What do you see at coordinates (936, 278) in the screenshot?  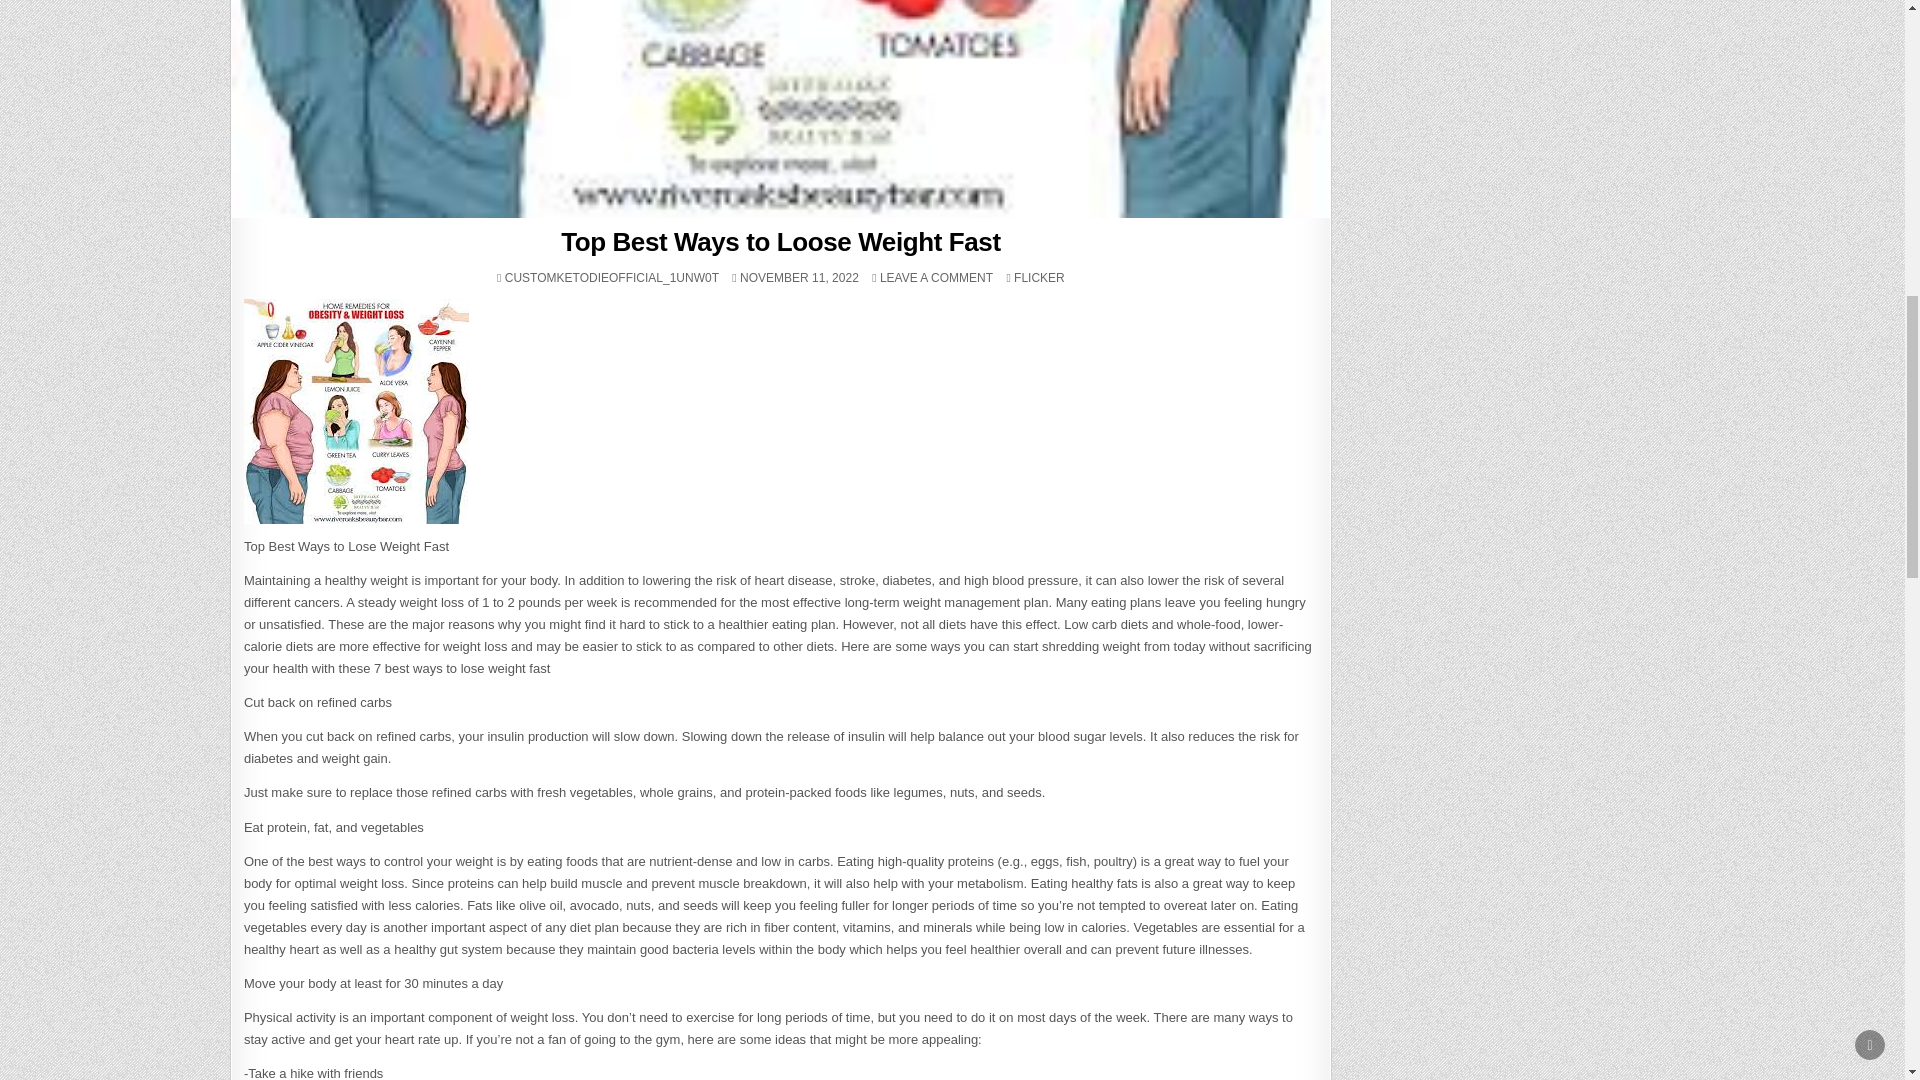 I see `Permanent Link to Top Best Ways to Loose Weight Fast` at bounding box center [936, 278].